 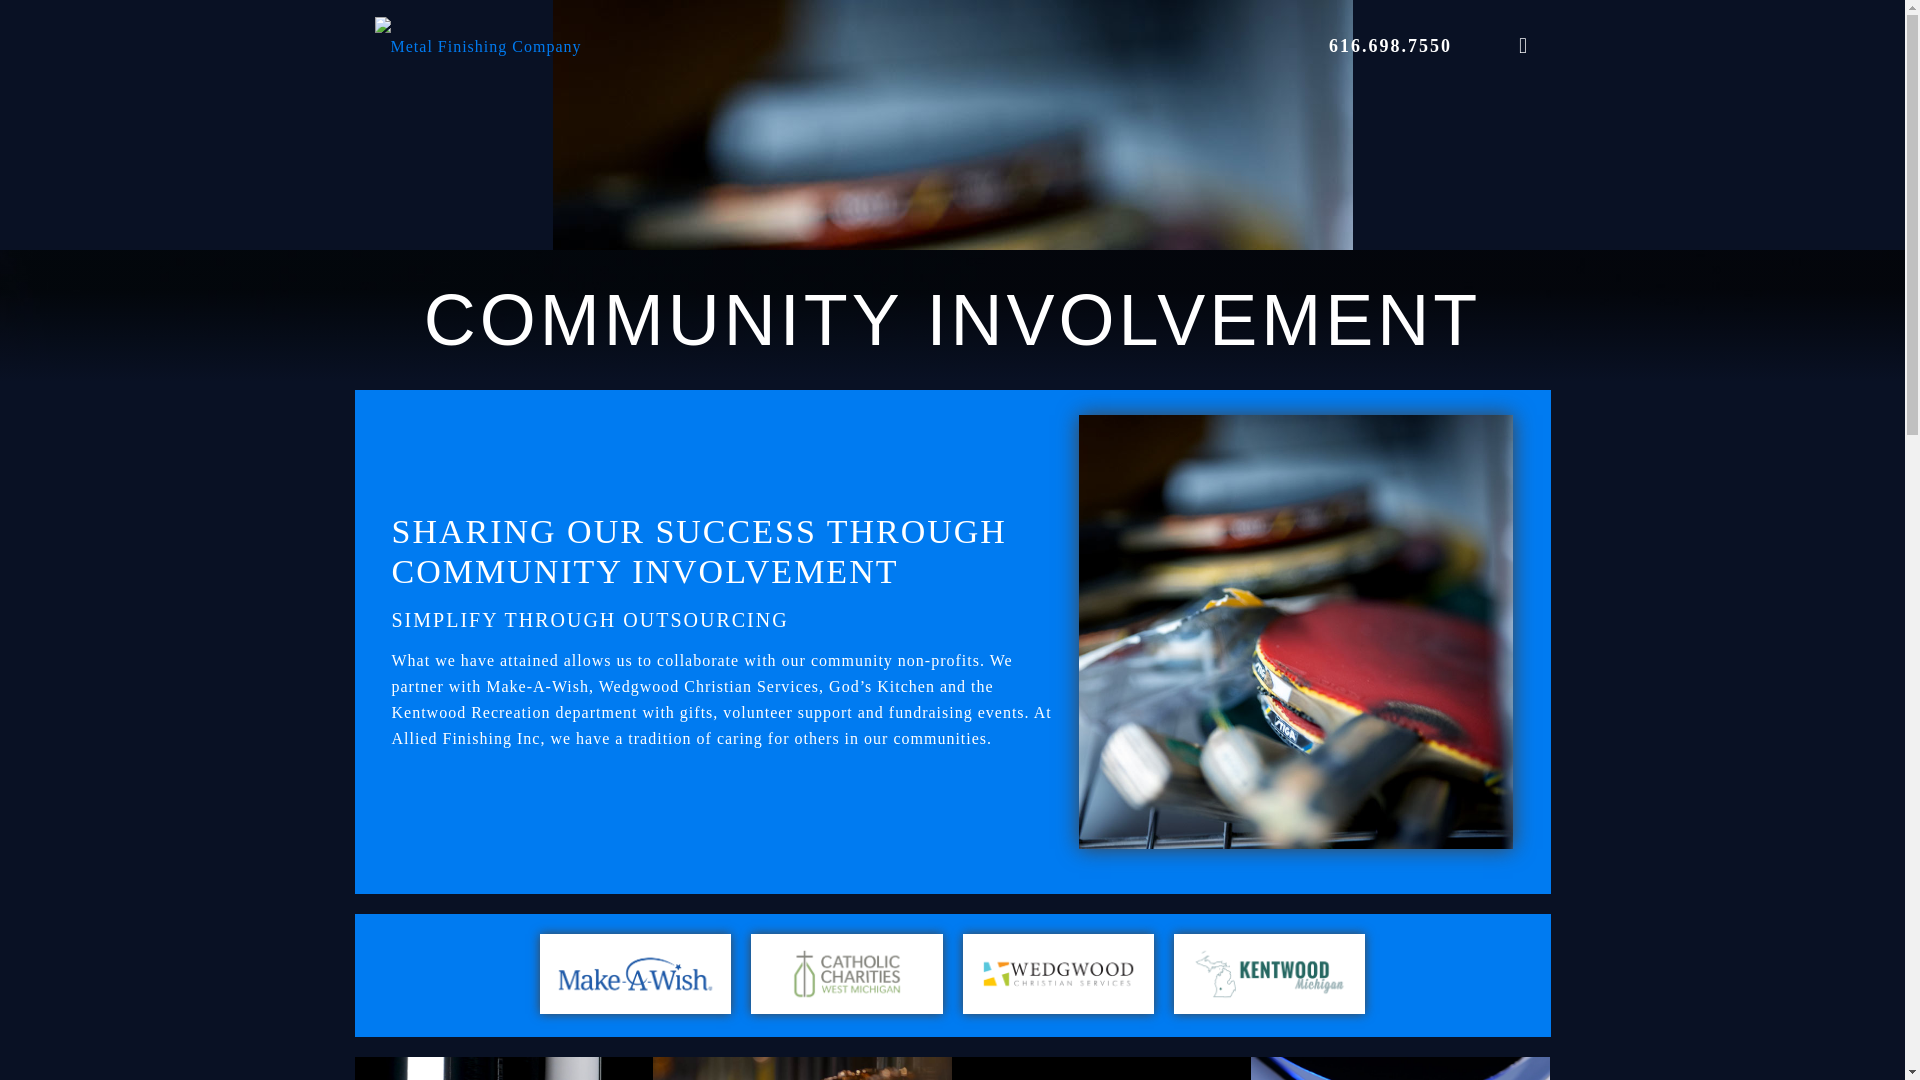 What do you see at coordinates (478, 46) in the screenshot?
I see `Allied Finishing` at bounding box center [478, 46].